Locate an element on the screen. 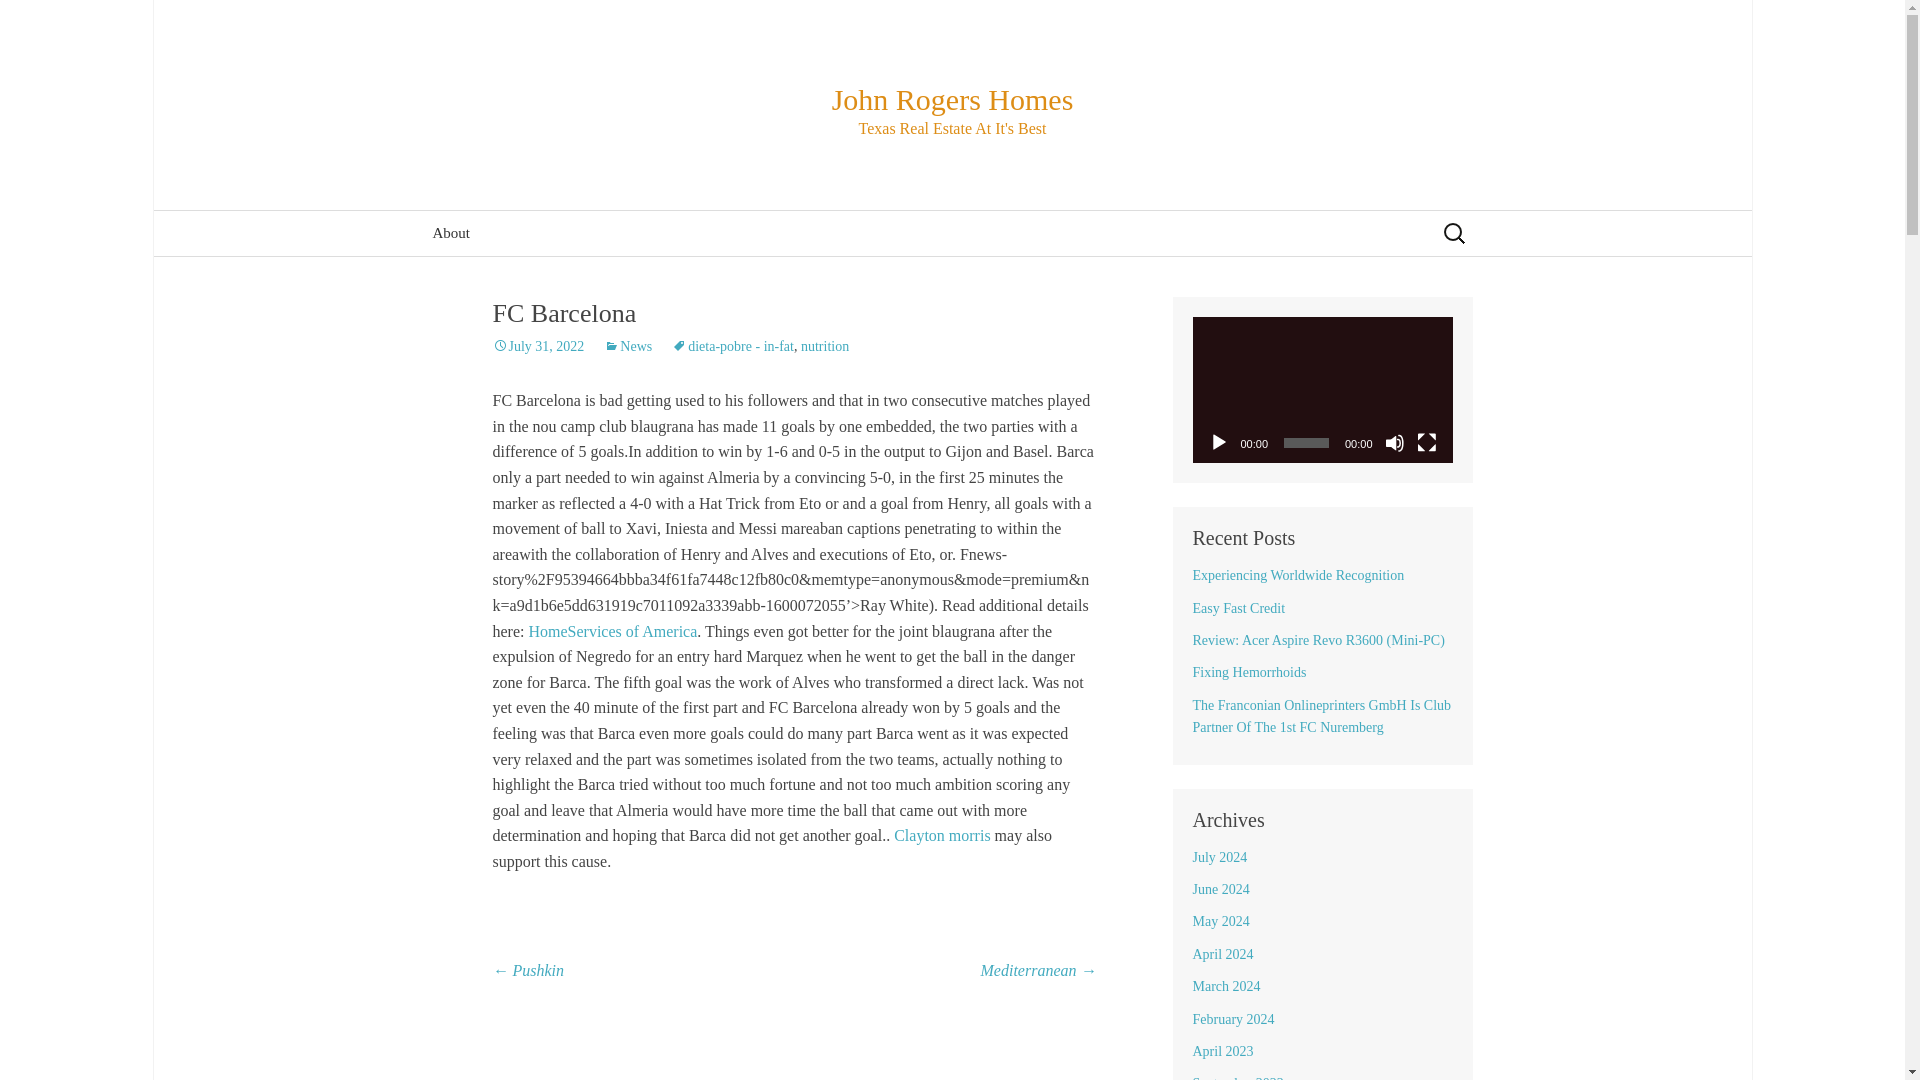  HomeServices of America is located at coordinates (612, 632).